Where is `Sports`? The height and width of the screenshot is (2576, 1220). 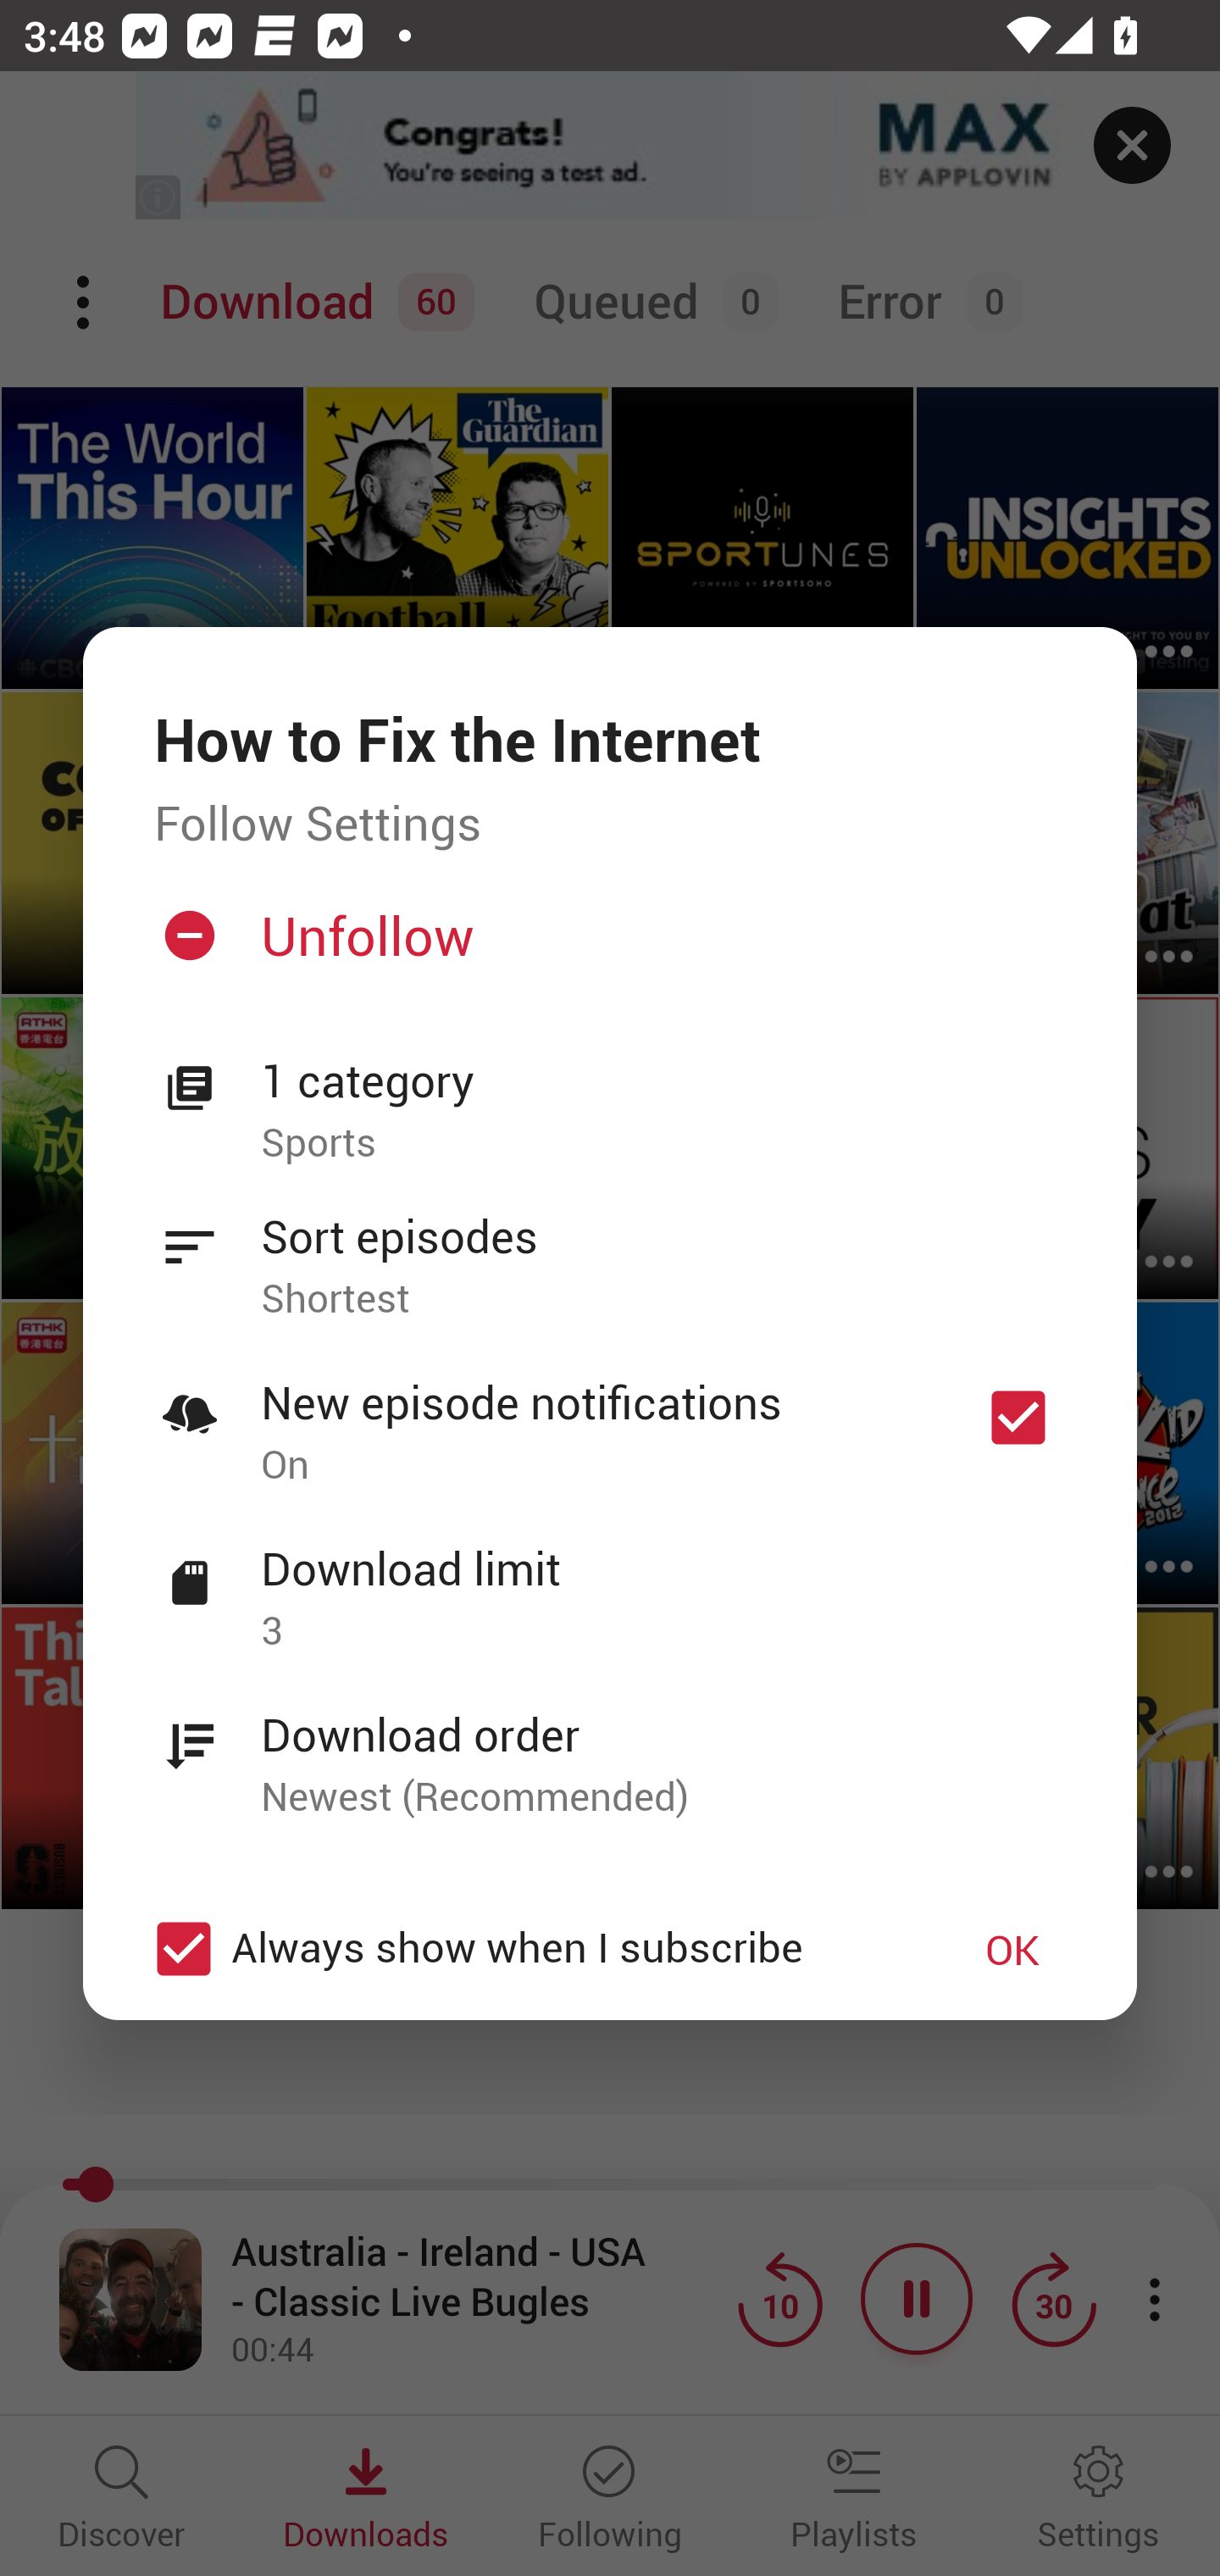
Sports is located at coordinates (663, 1144).